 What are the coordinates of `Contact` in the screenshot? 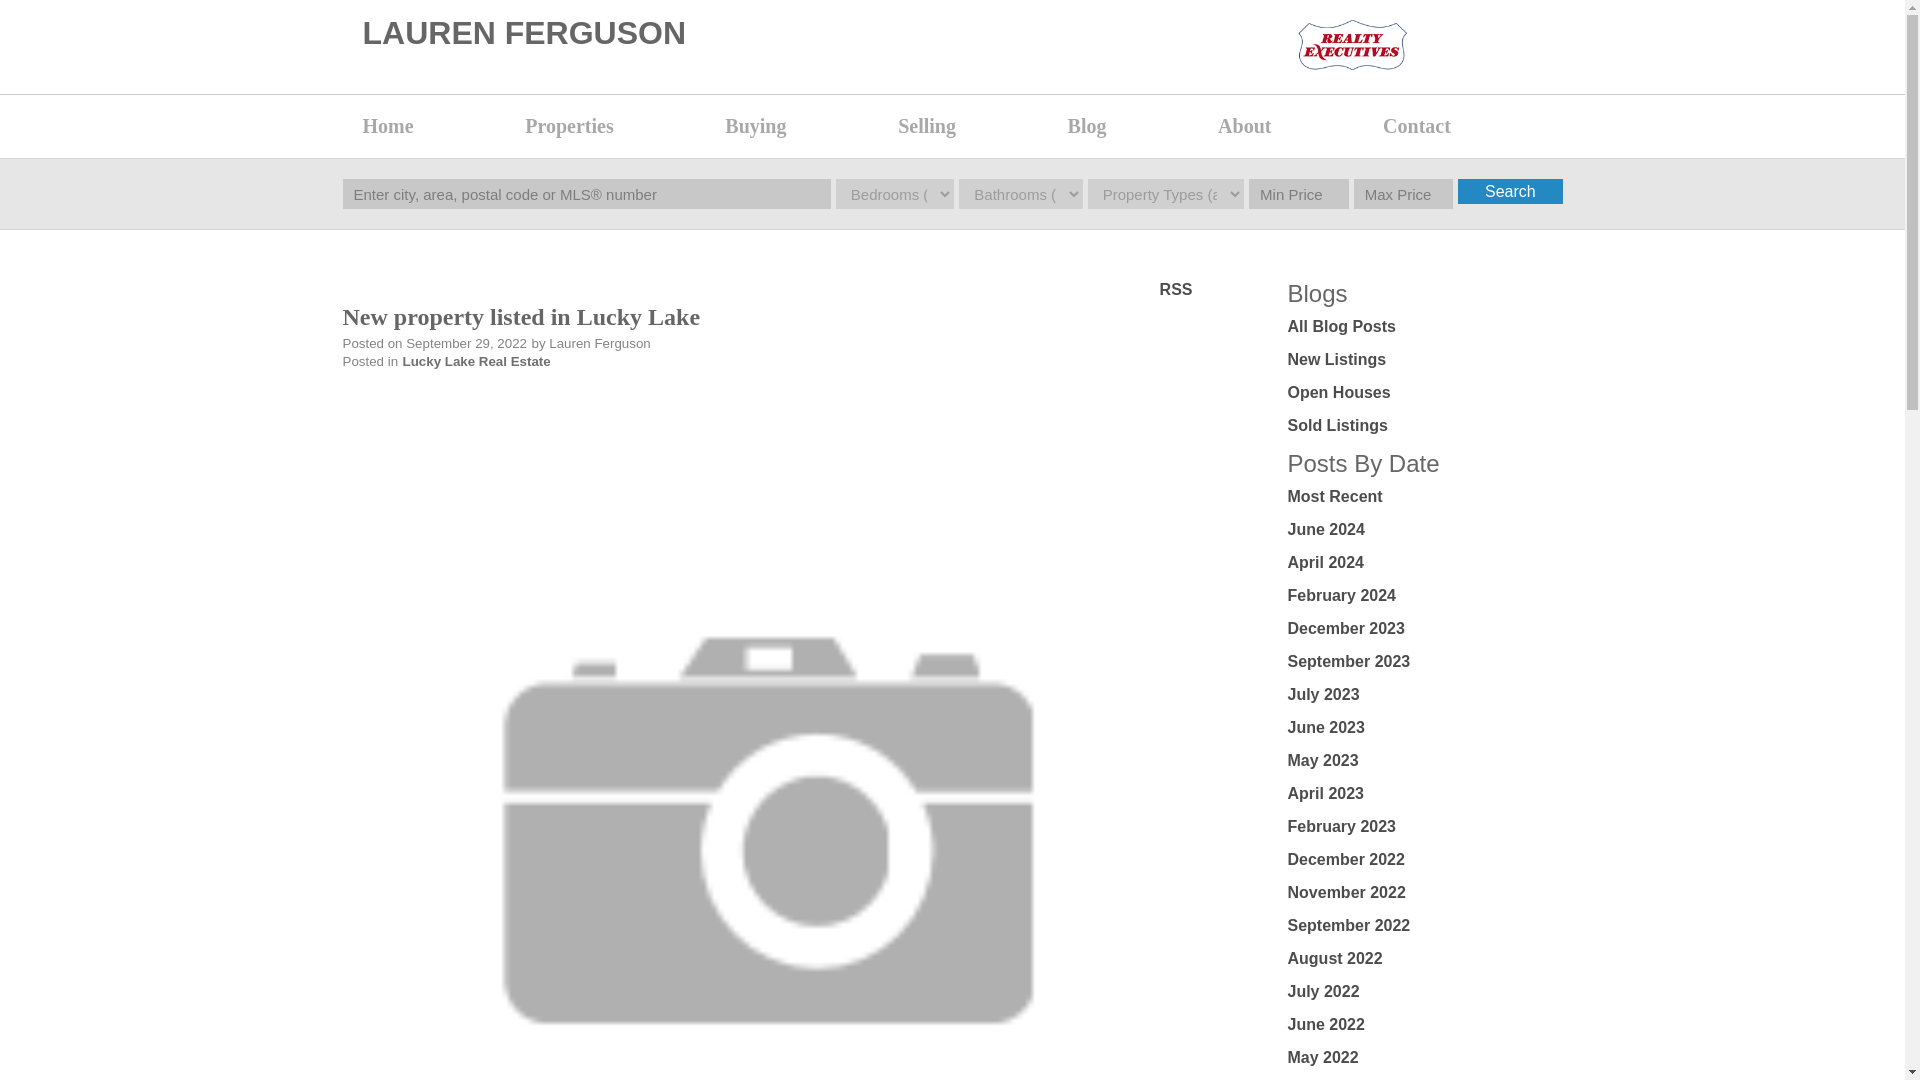 It's located at (1462, 126).